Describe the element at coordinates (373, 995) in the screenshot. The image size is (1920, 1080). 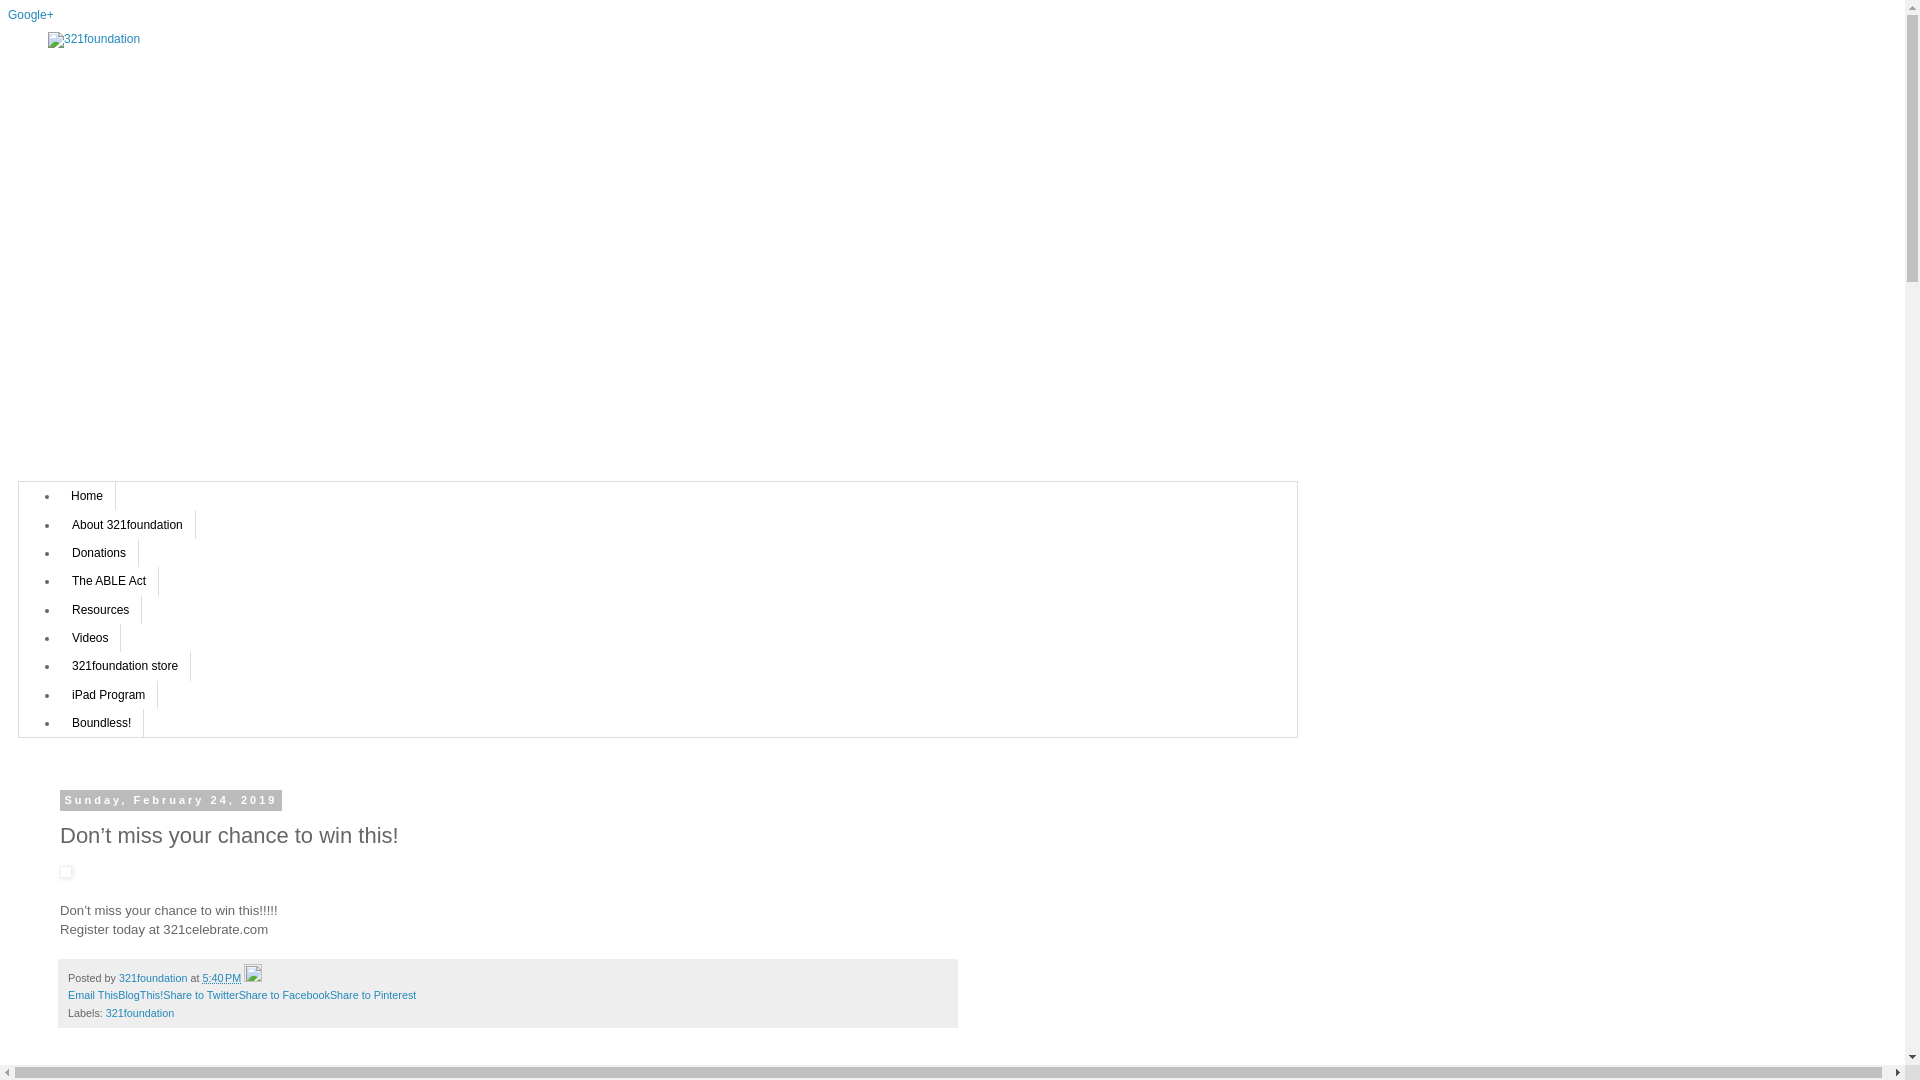
I see `Share to Pinterest` at that location.